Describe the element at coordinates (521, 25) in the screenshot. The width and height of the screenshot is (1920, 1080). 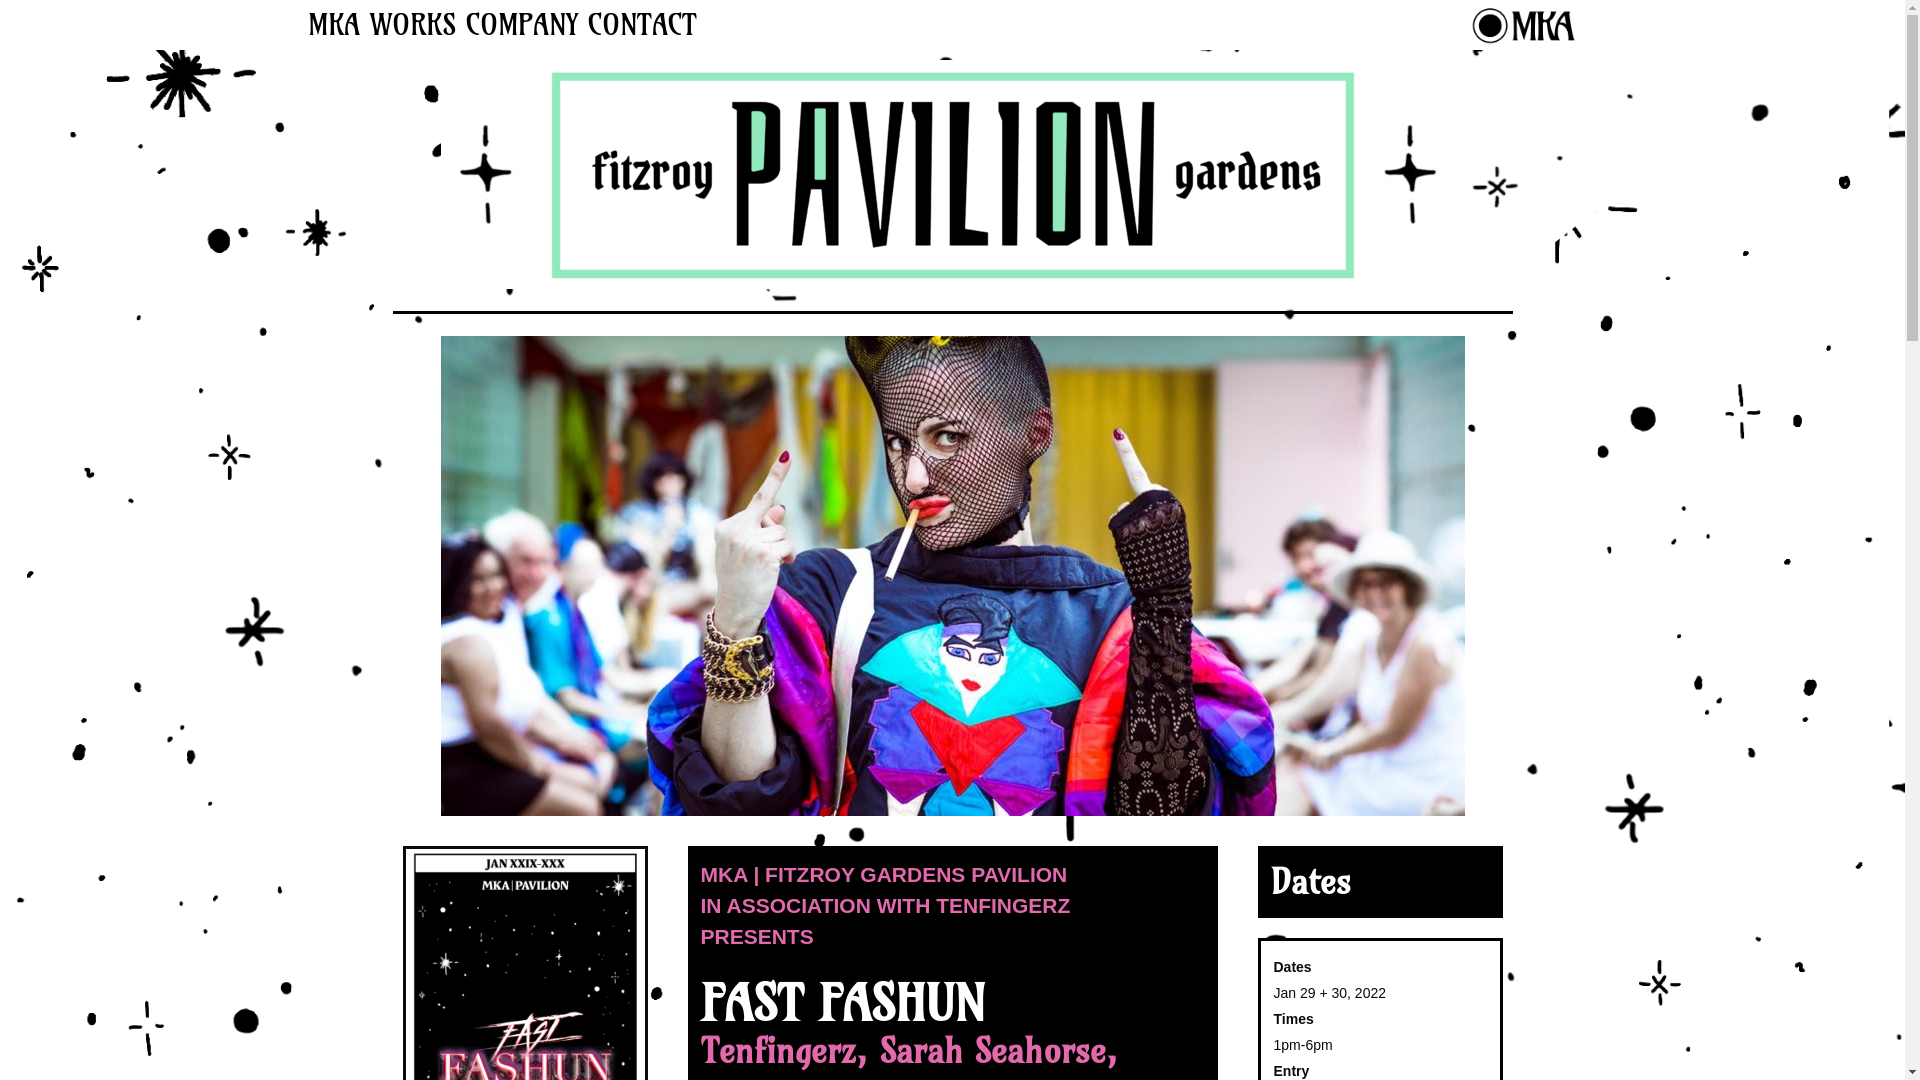
I see `COMPANY` at that location.